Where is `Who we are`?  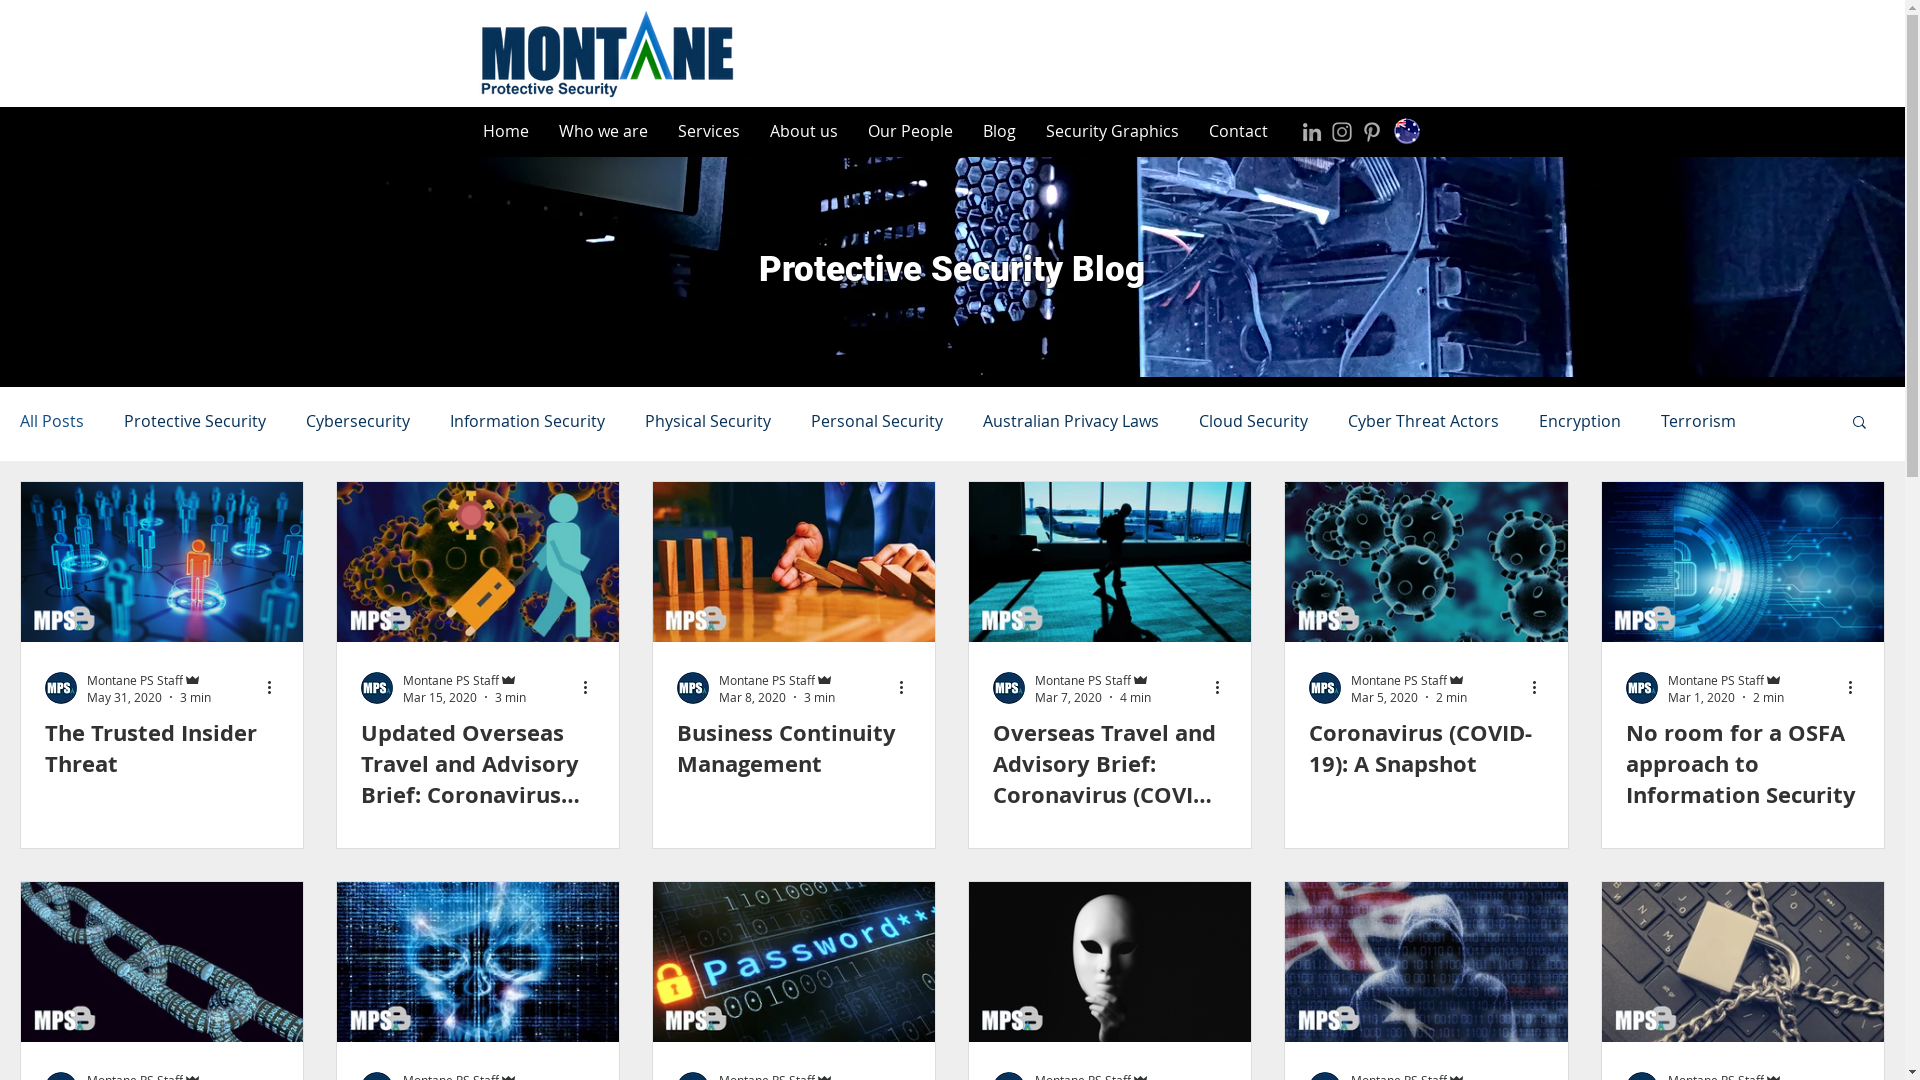
Who we are is located at coordinates (604, 132).